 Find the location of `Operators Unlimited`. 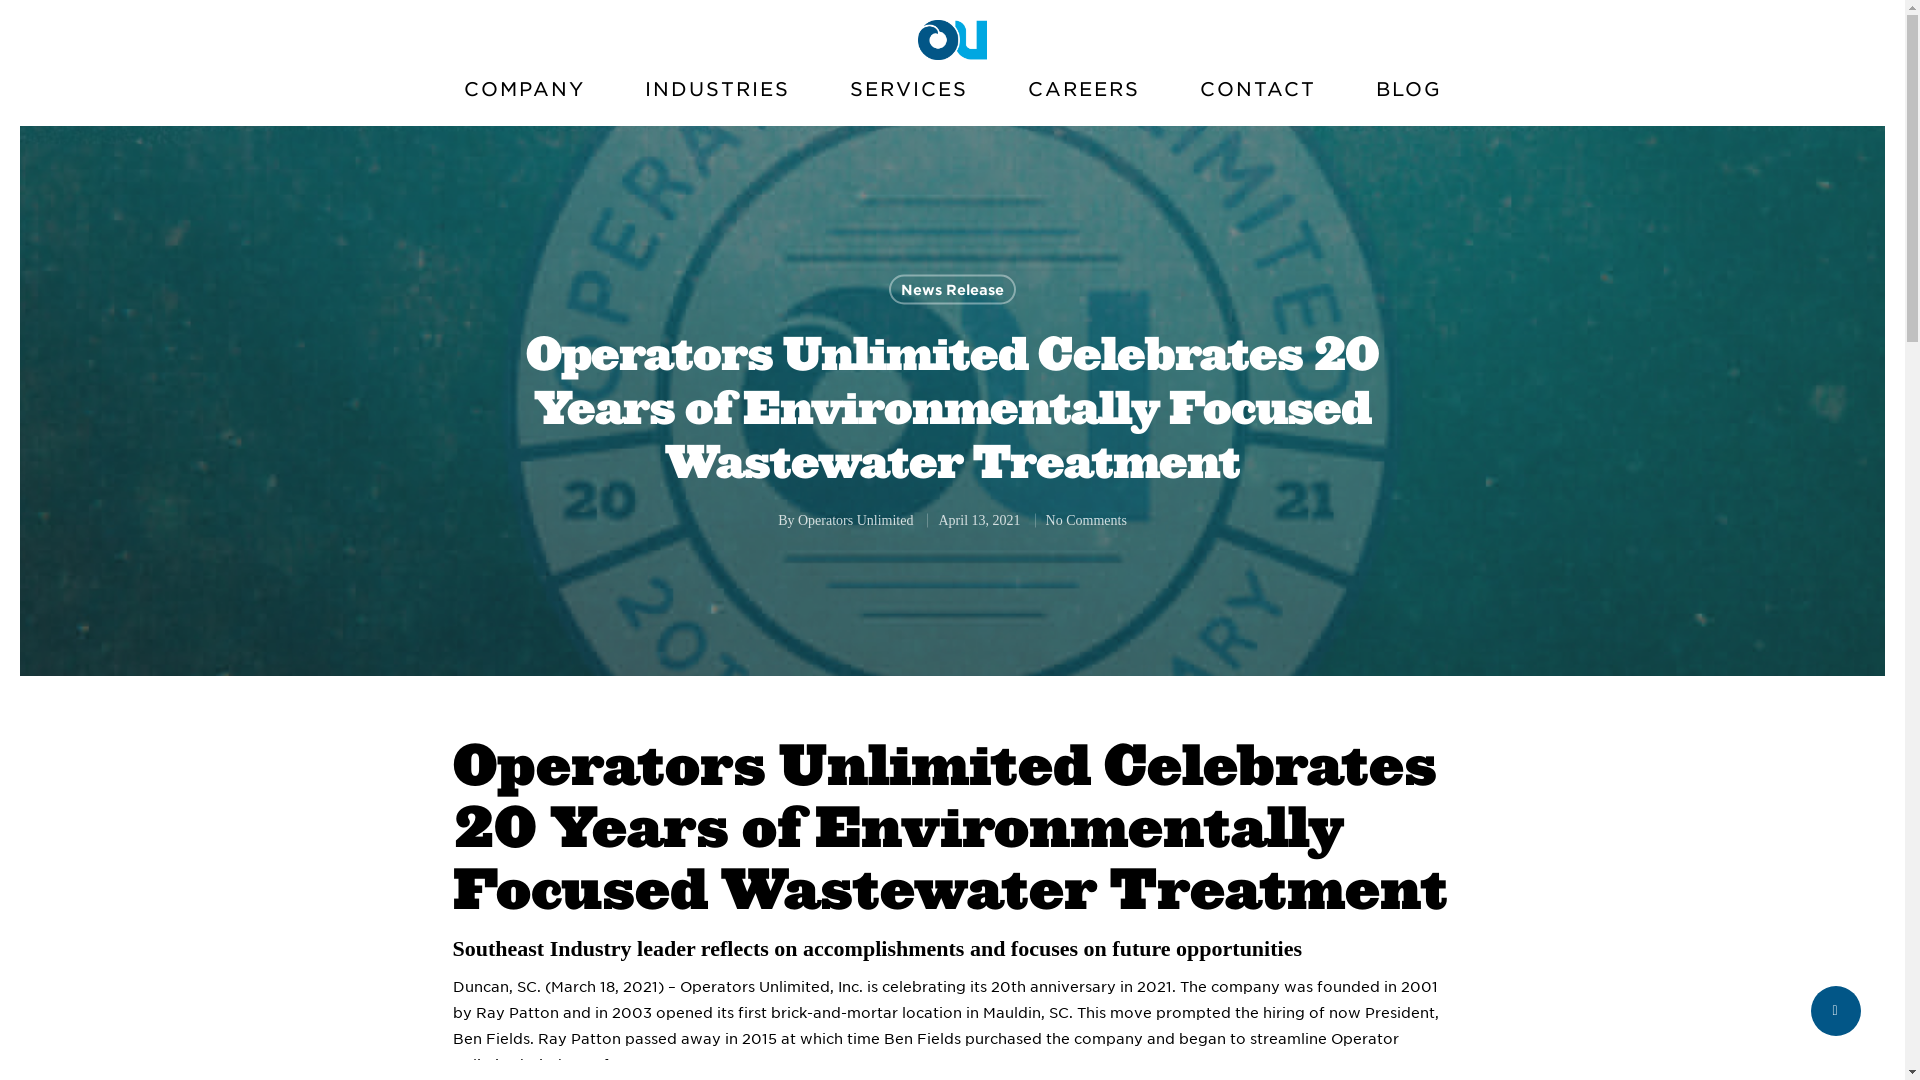

Operators Unlimited is located at coordinates (856, 519).